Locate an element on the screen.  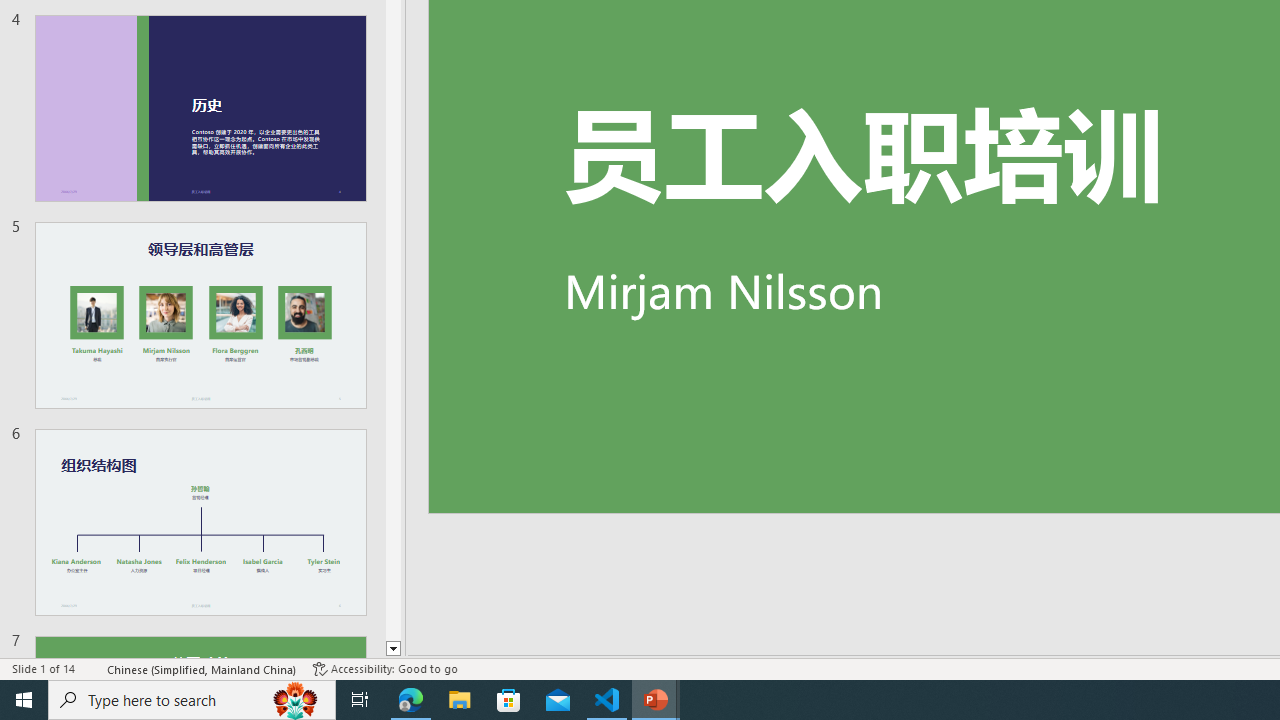
PowerPoint - 2 running windows is located at coordinates (656, 700).